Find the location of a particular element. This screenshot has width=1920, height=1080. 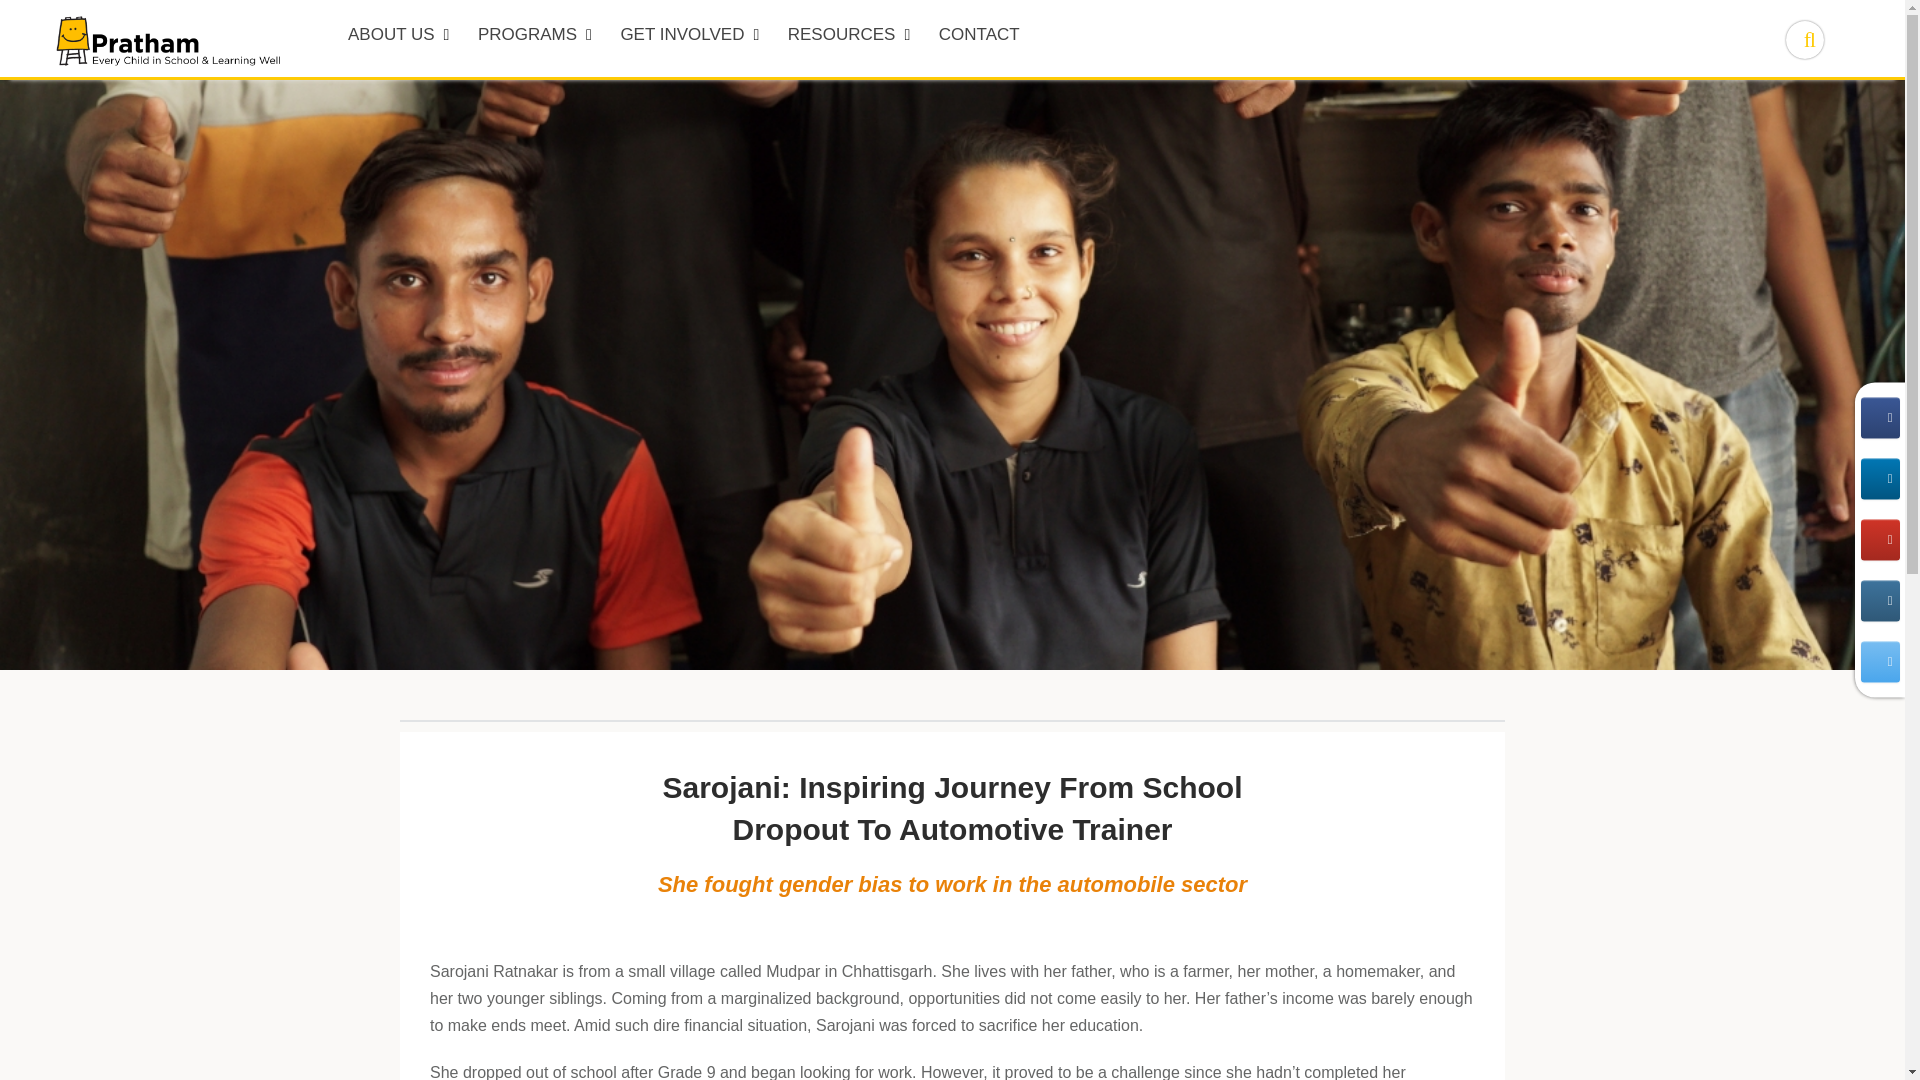

CONTACT is located at coordinates (980, 38).